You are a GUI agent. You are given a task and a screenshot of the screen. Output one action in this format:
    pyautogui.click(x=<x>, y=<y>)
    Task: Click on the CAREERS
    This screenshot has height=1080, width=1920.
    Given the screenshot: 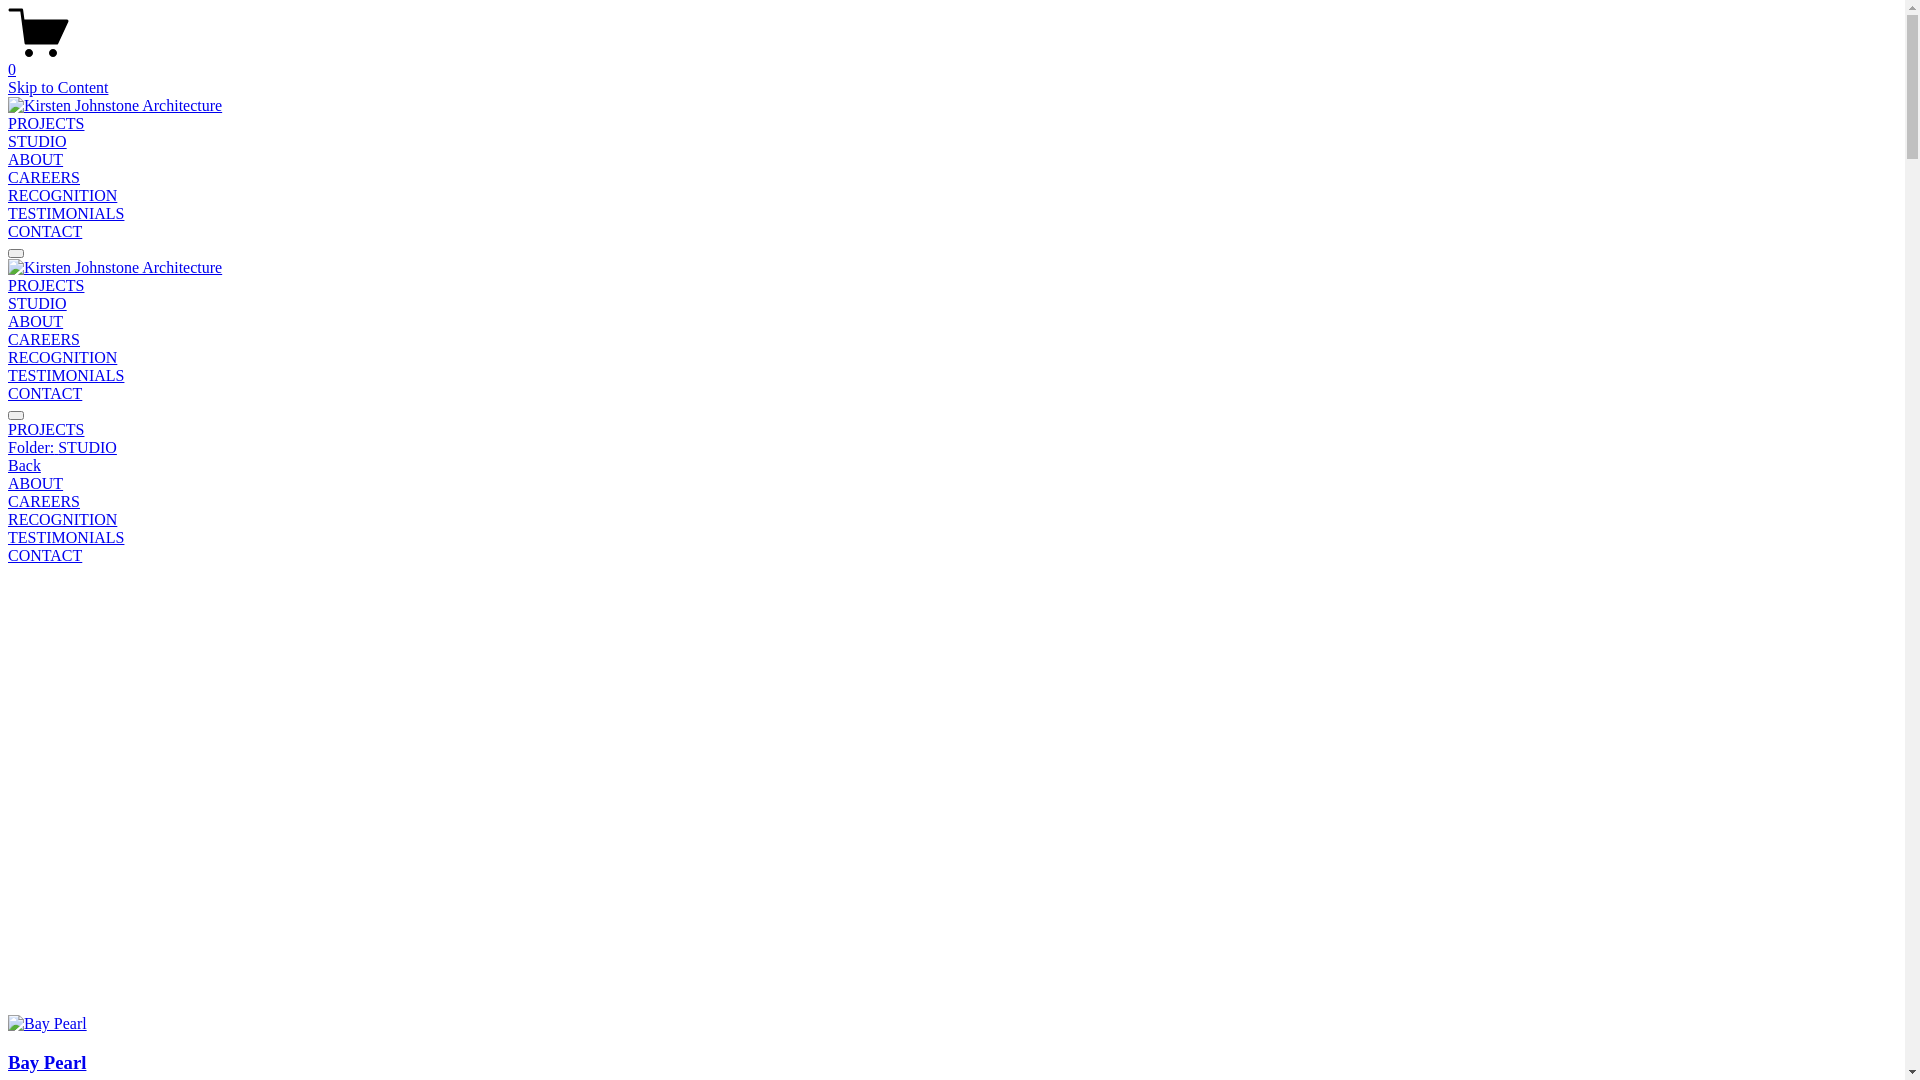 What is the action you would take?
    pyautogui.click(x=44, y=340)
    